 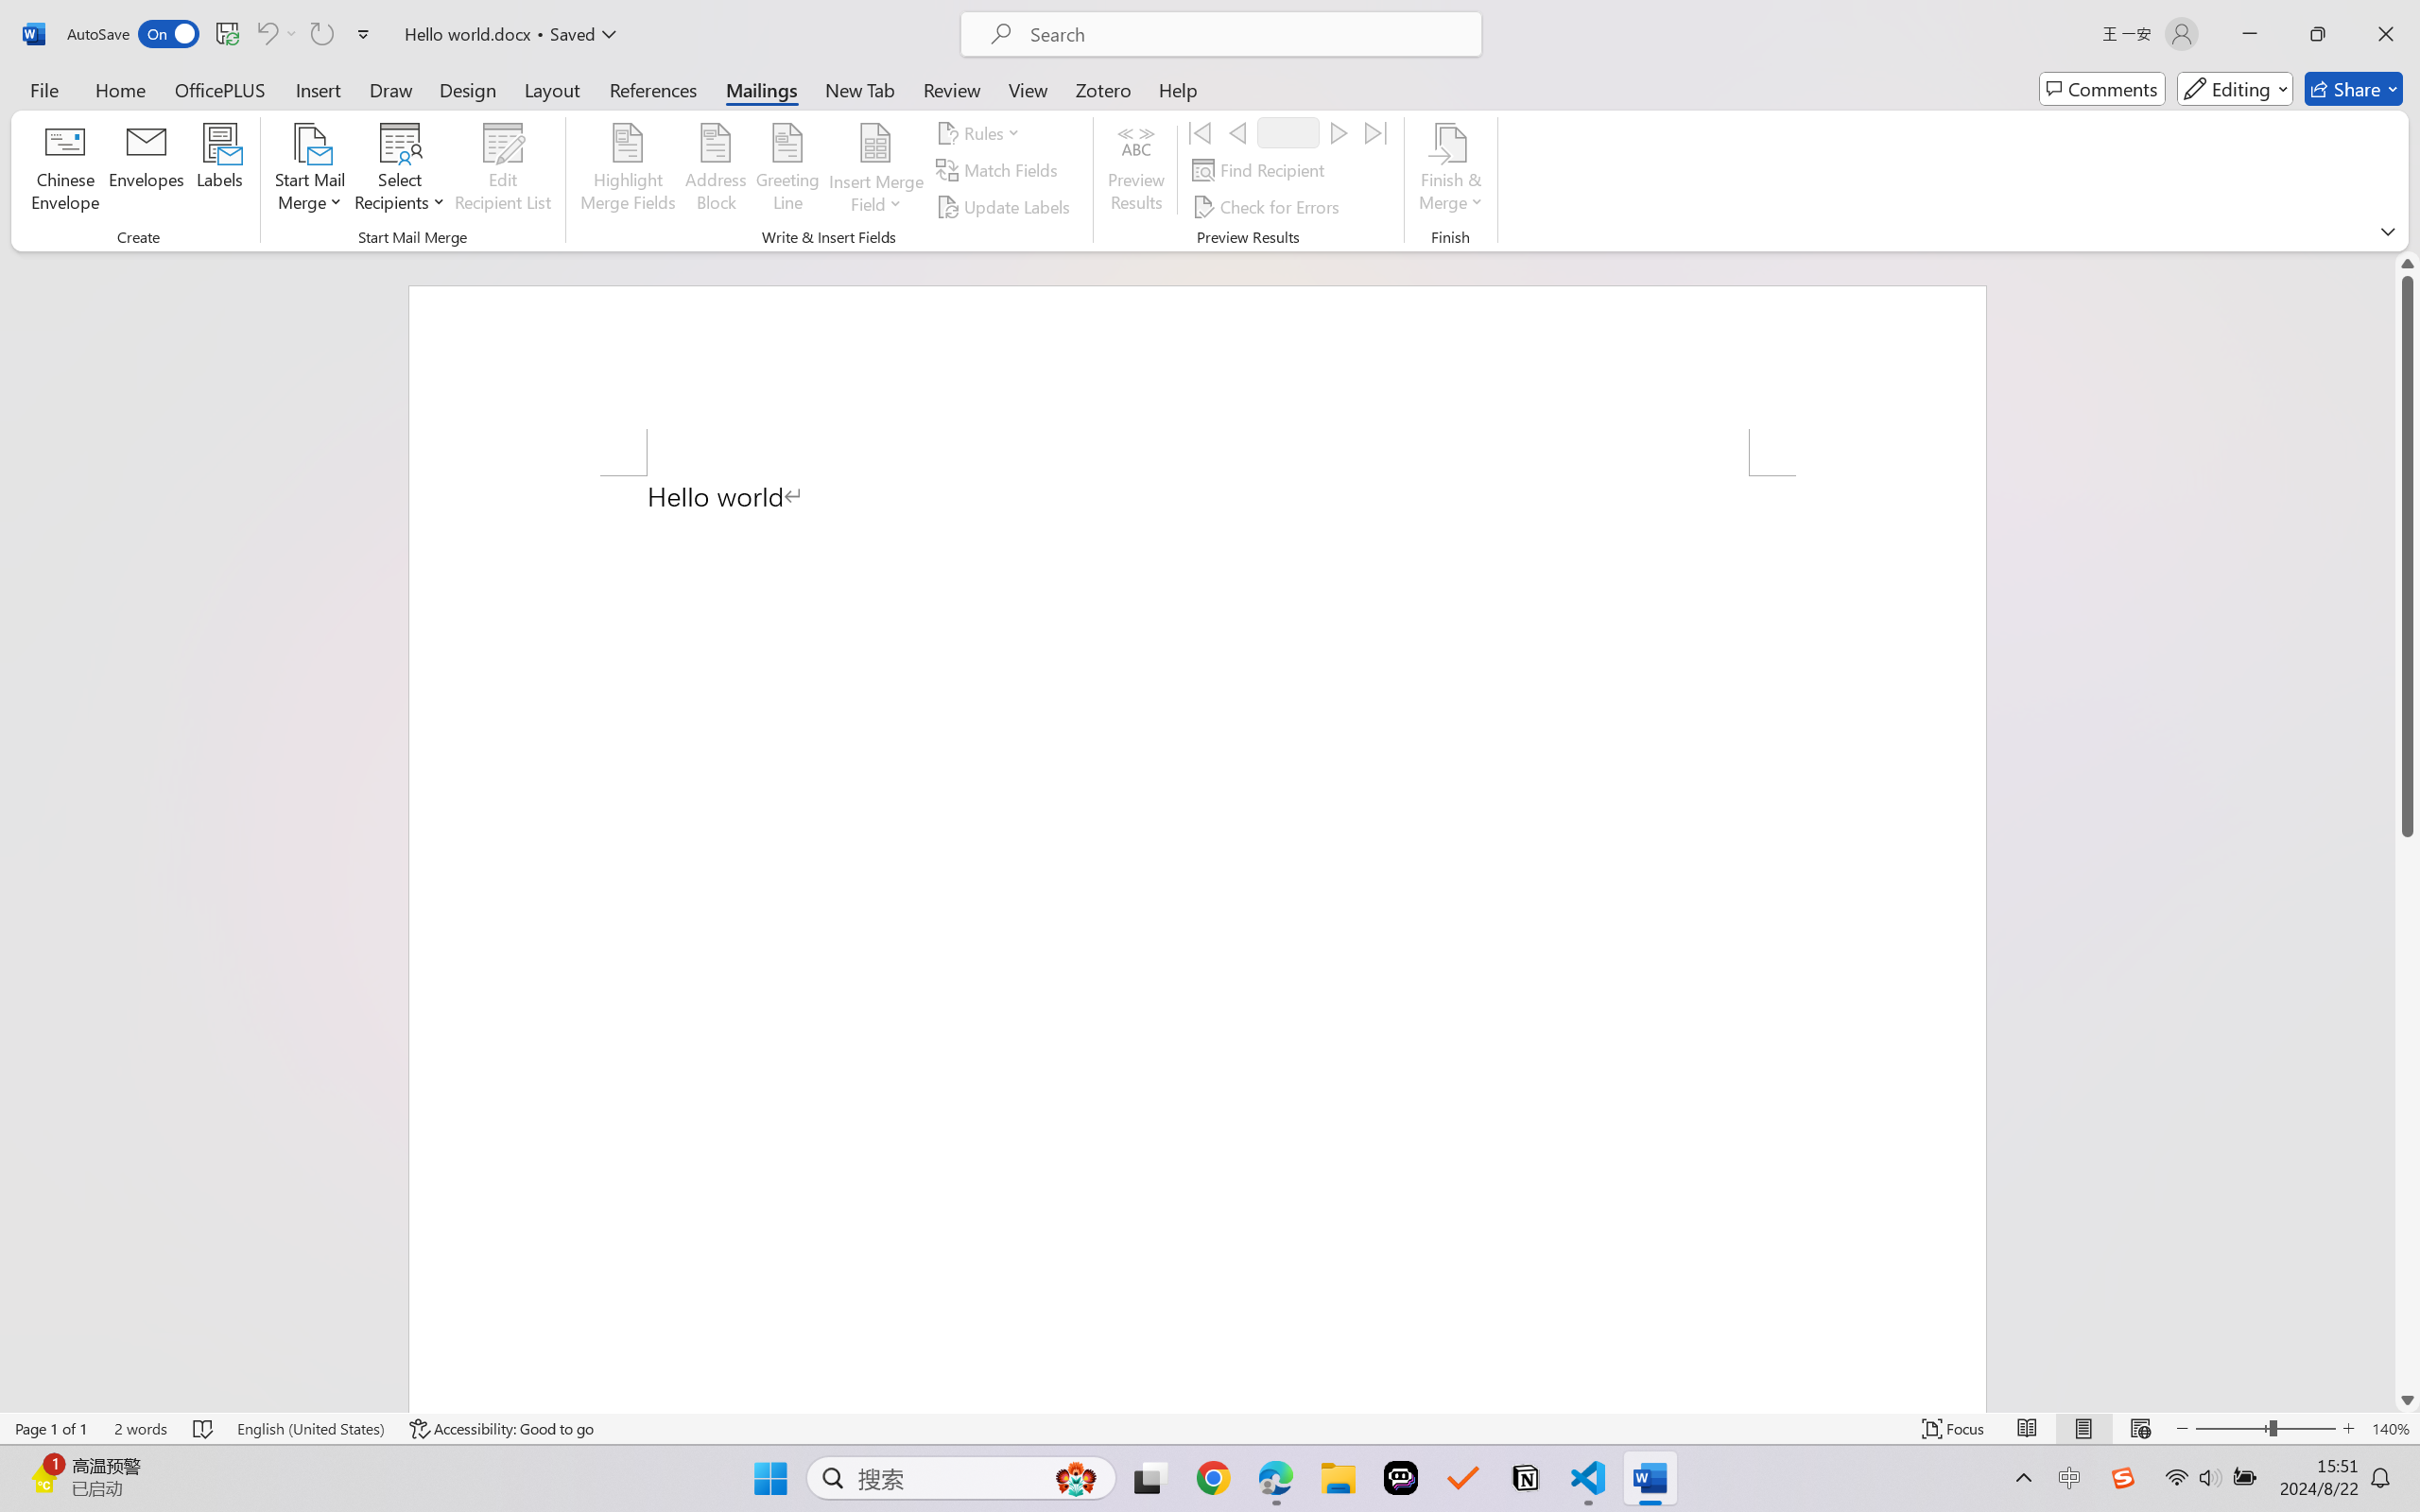 I want to click on Page down, so click(x=2408, y=1112).